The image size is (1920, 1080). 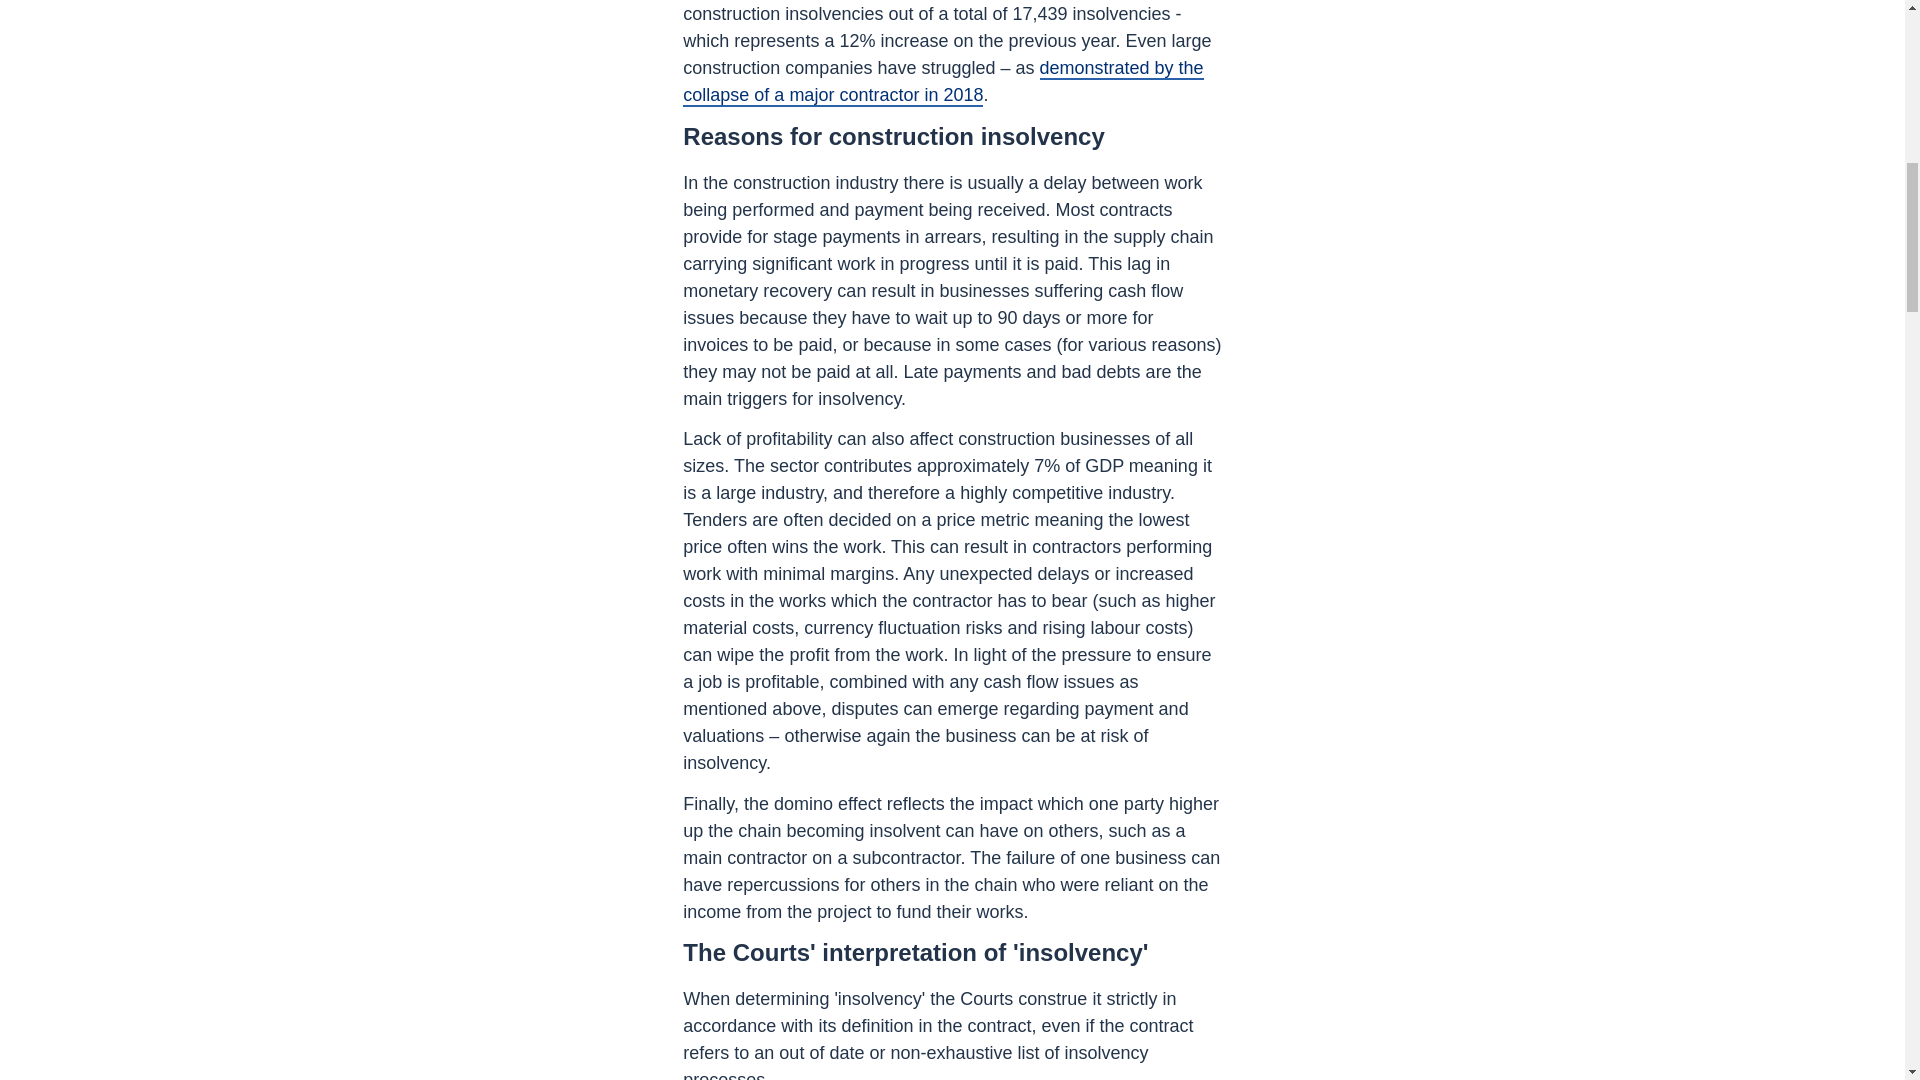 I want to click on Carillion liquidation - how will it affect me?, so click(x=943, y=82).